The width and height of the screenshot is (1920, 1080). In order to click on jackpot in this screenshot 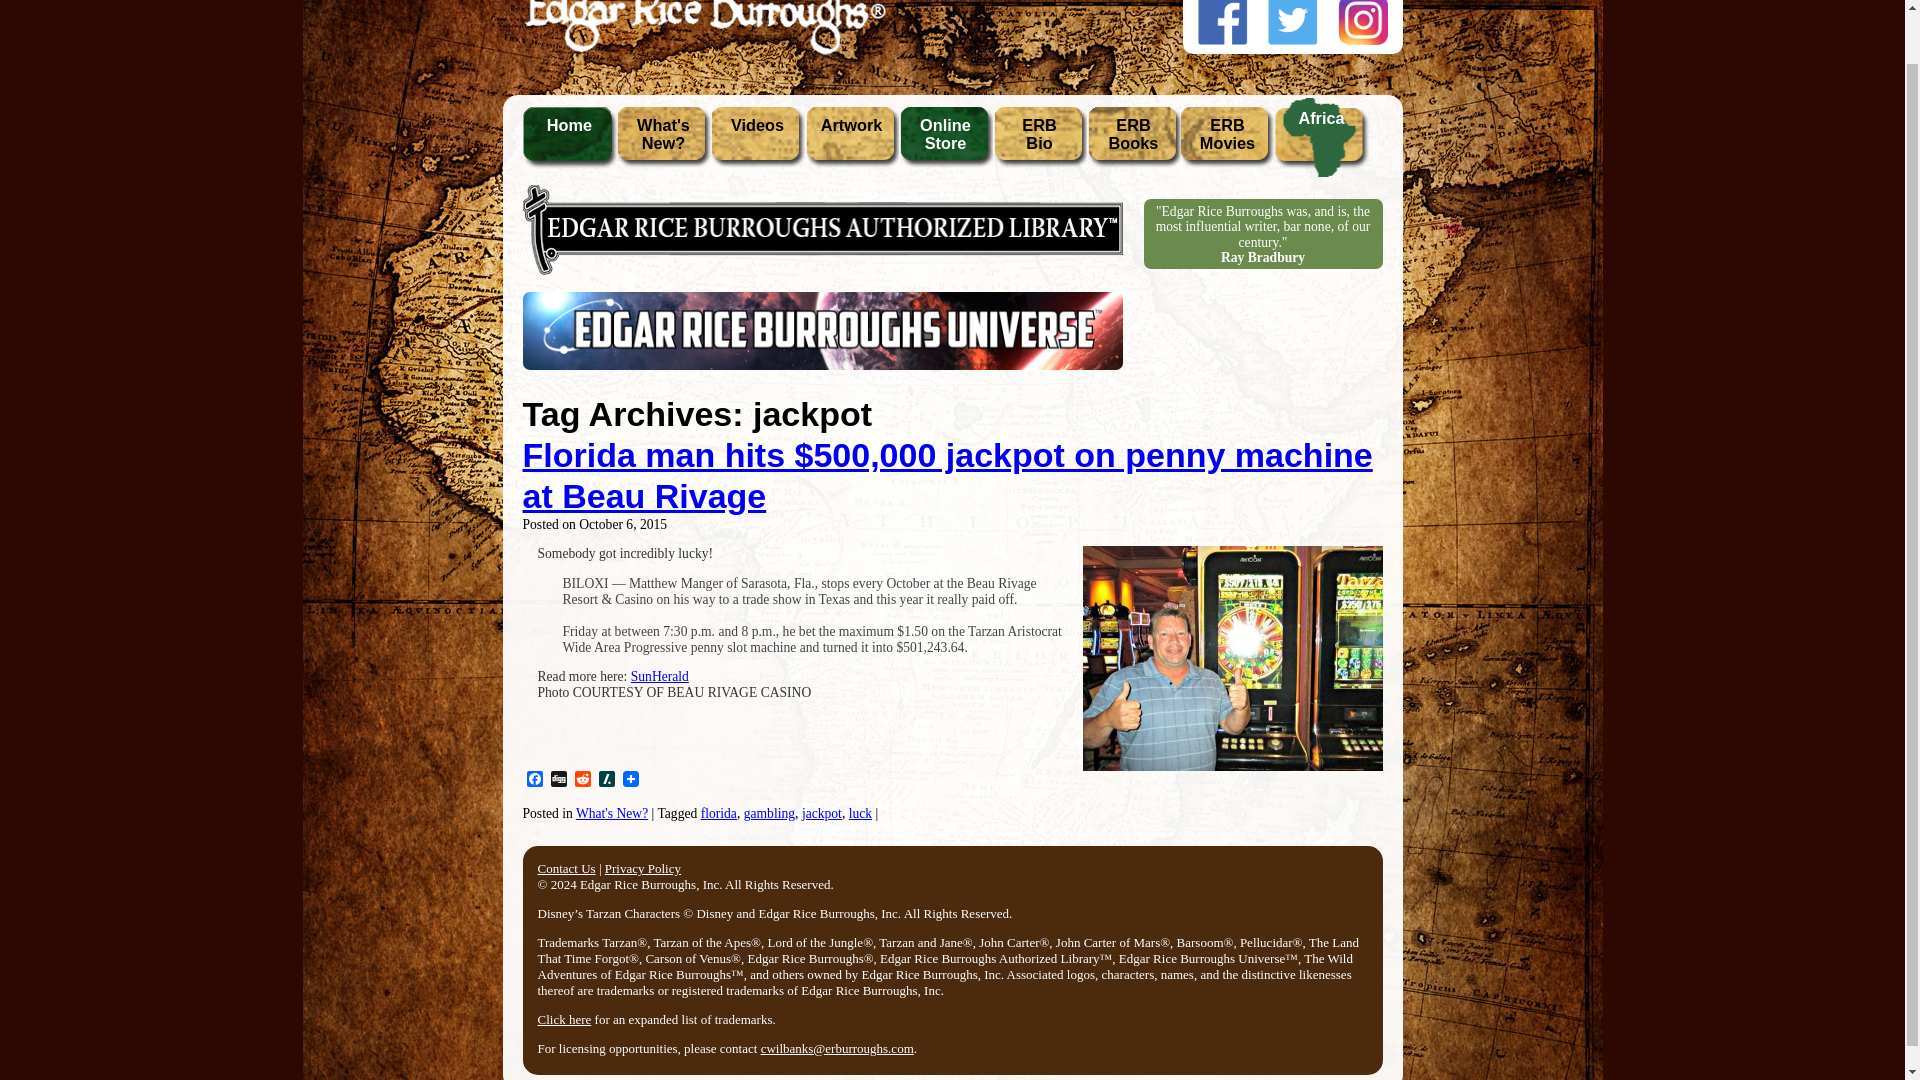, I will do `click(534, 780)`.